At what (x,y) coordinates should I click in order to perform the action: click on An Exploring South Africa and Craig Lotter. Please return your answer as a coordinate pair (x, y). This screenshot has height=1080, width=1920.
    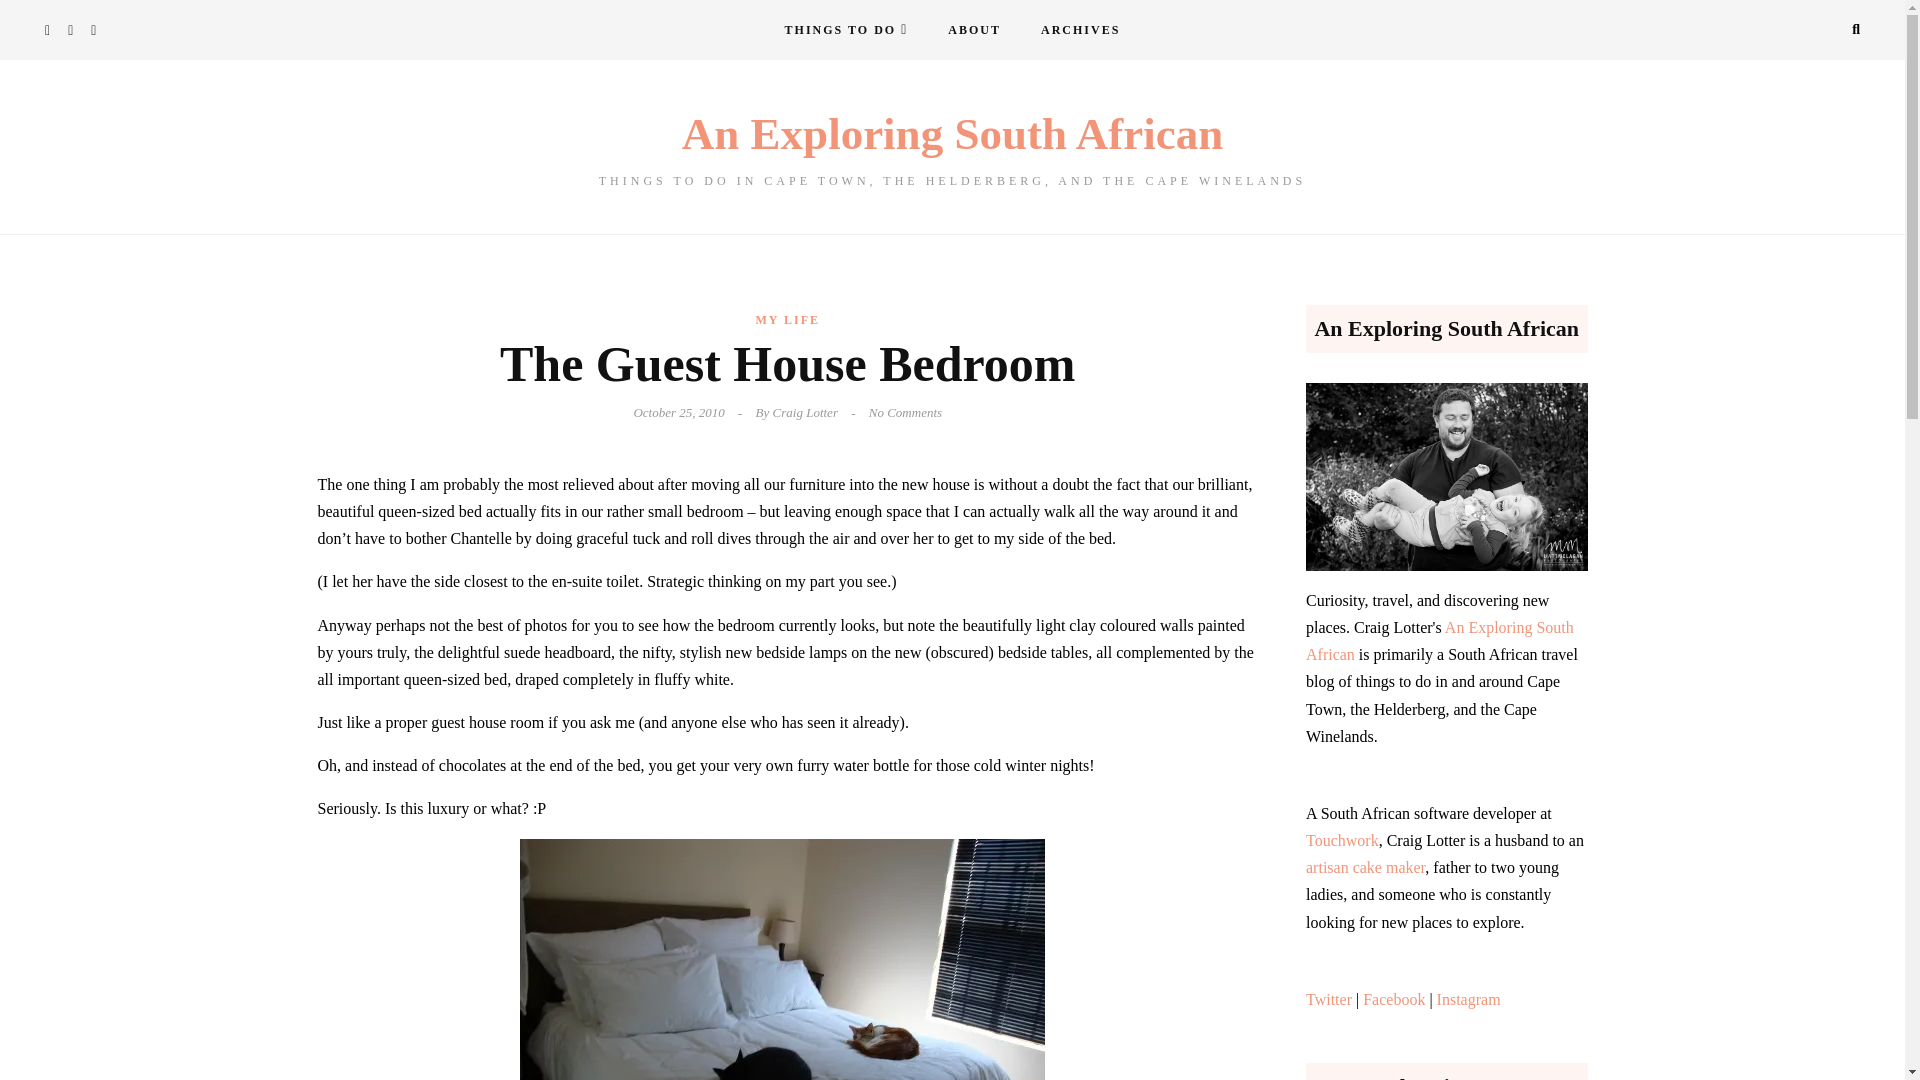
    Looking at the image, I should click on (974, 30).